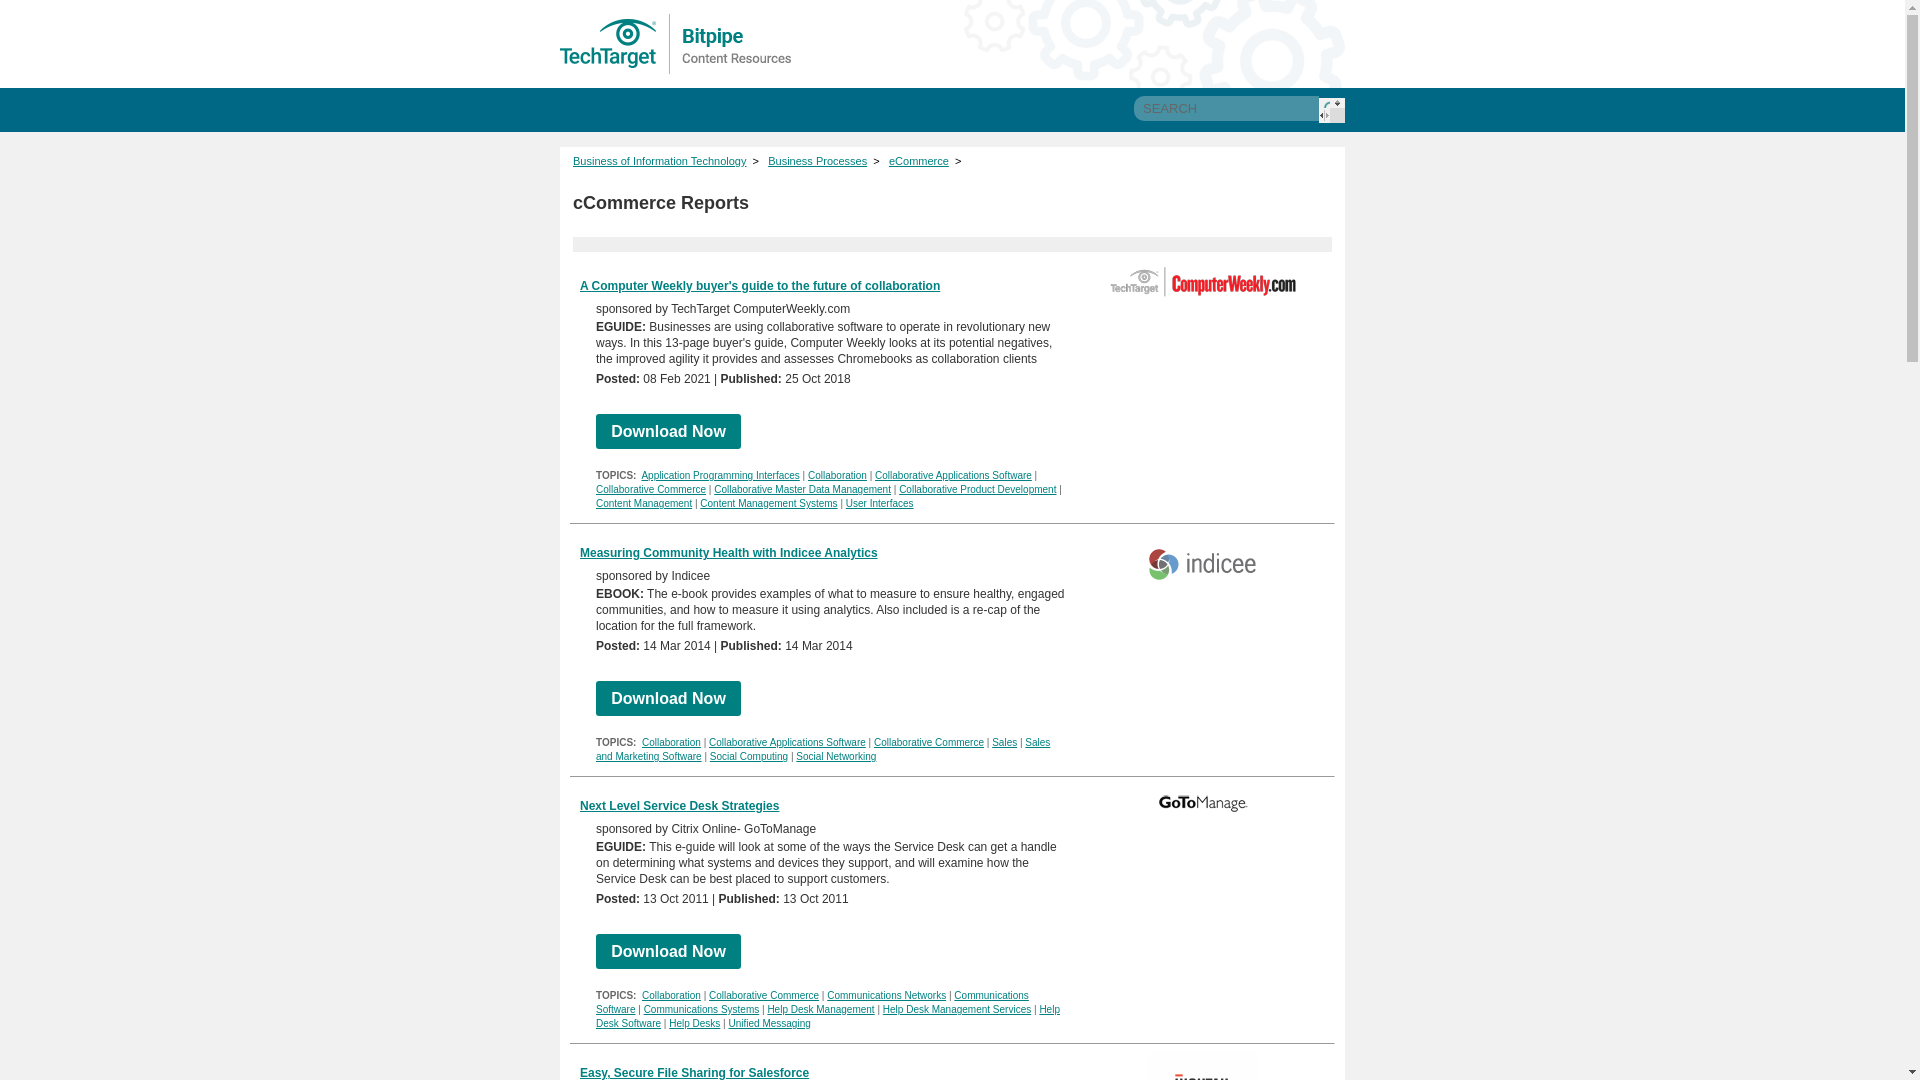 Image resolution: width=1920 pixels, height=1080 pixels. Describe the element at coordinates (1226, 108) in the screenshot. I see `SEARCH` at that location.